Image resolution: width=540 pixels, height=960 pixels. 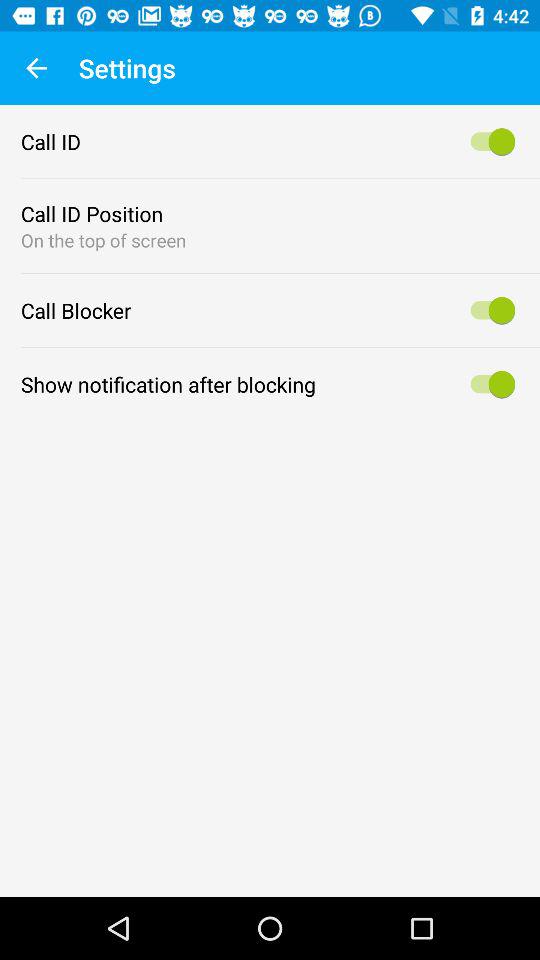 I want to click on turn on caller id, so click(x=490, y=142).